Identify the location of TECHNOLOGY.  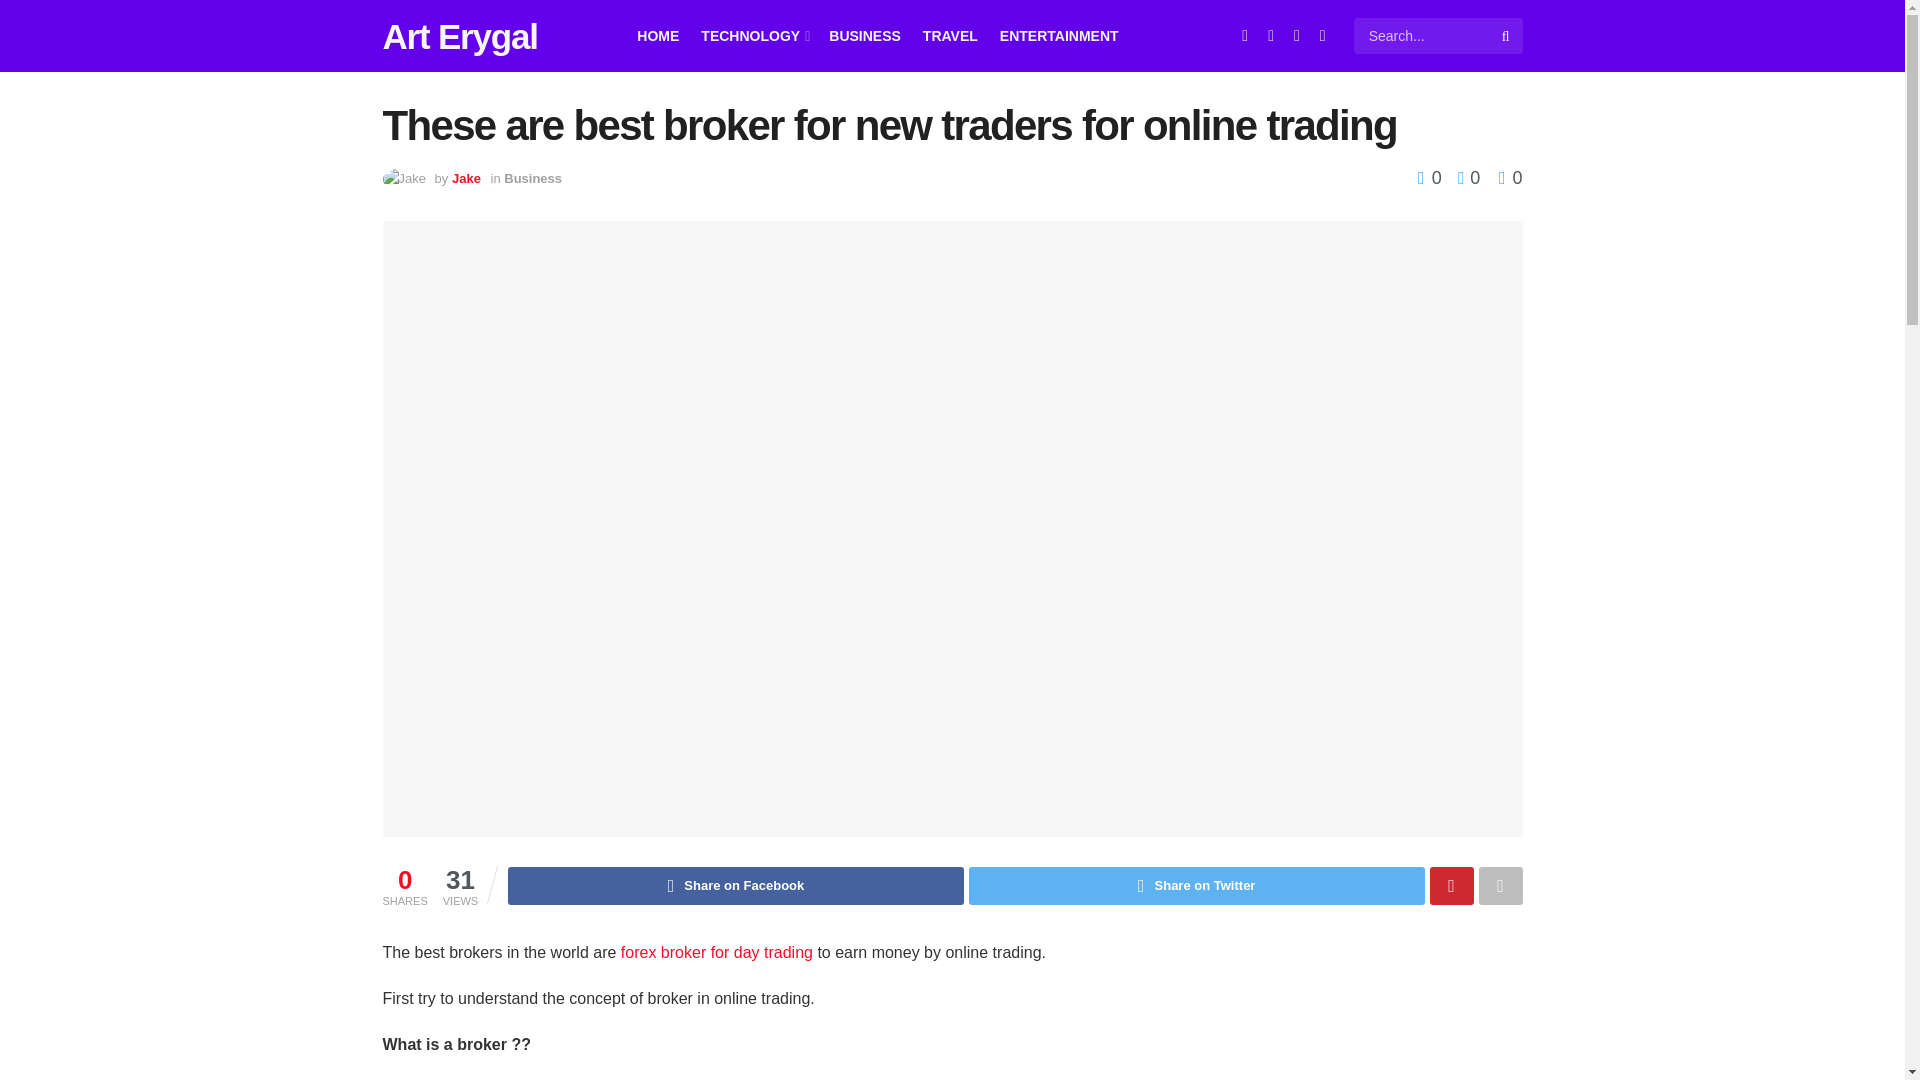
(753, 36).